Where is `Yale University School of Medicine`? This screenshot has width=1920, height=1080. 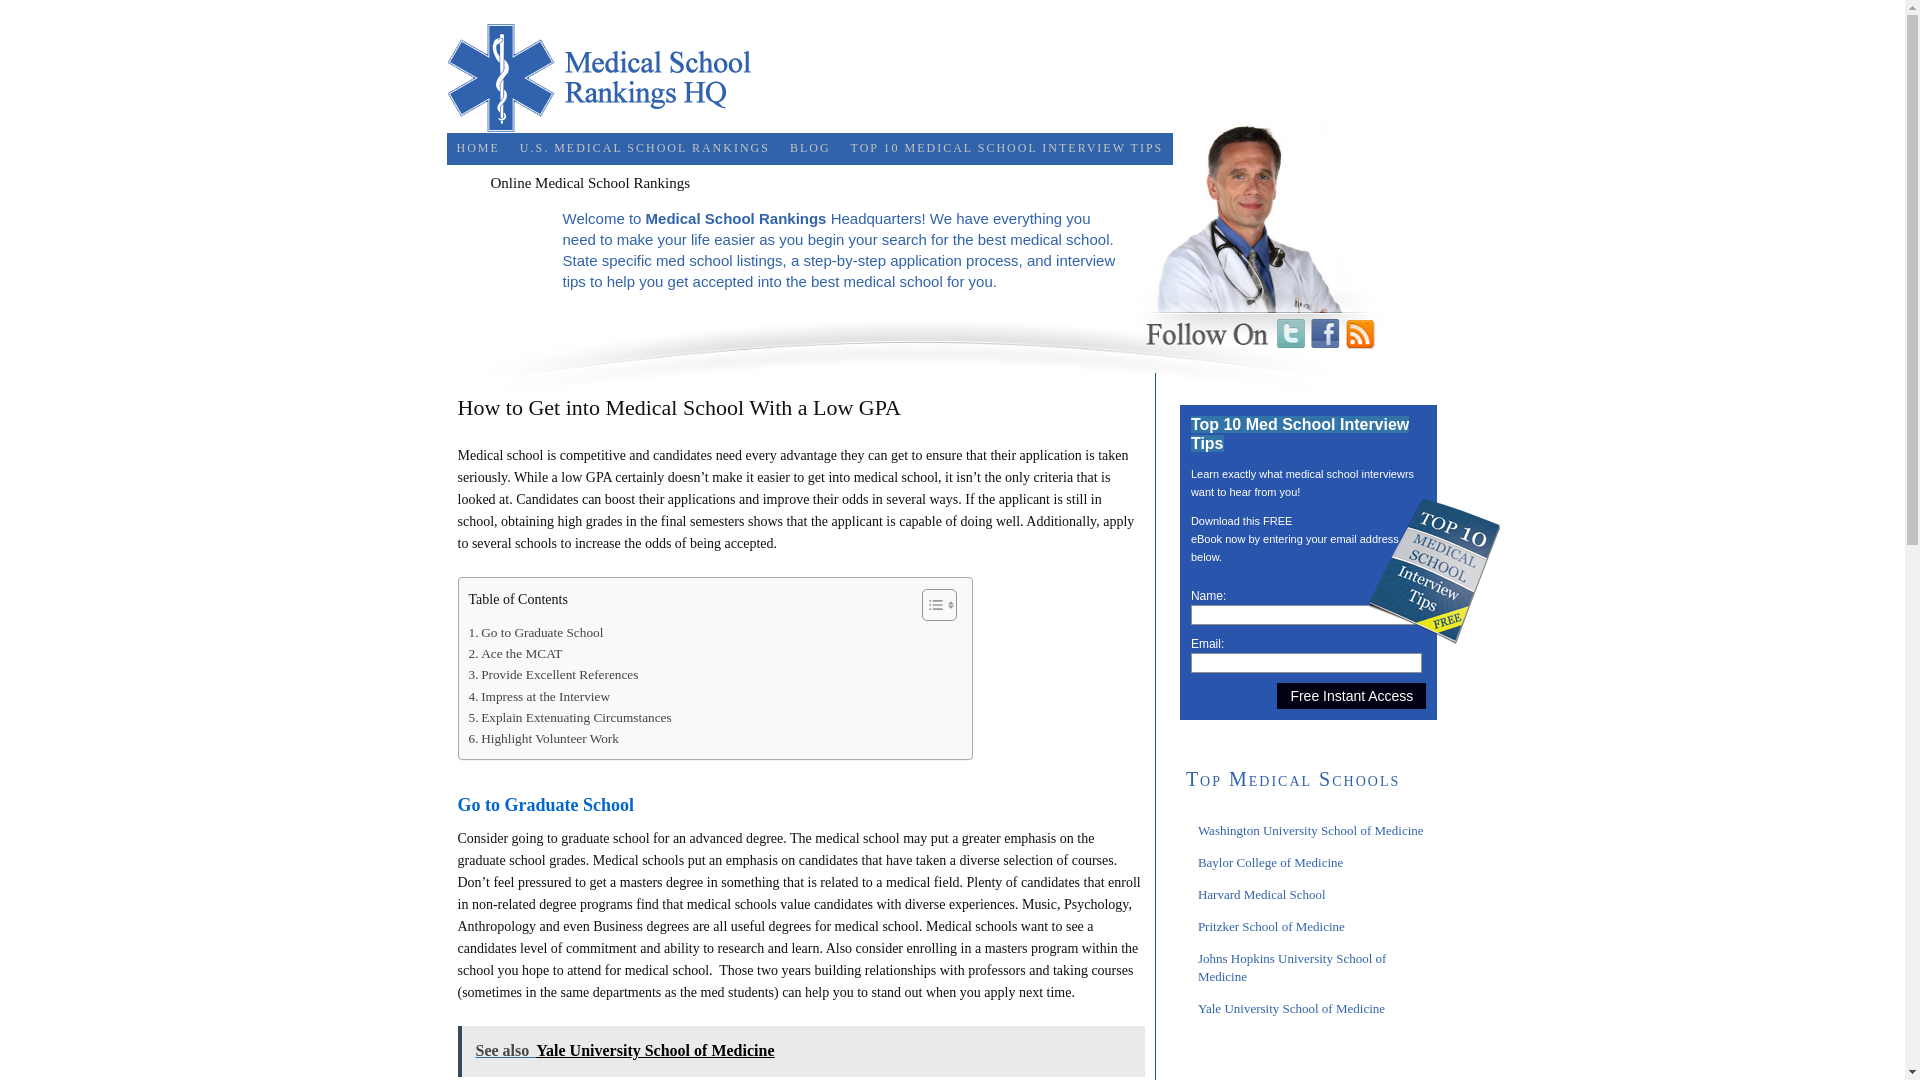 Yale University School of Medicine is located at coordinates (1291, 1008).